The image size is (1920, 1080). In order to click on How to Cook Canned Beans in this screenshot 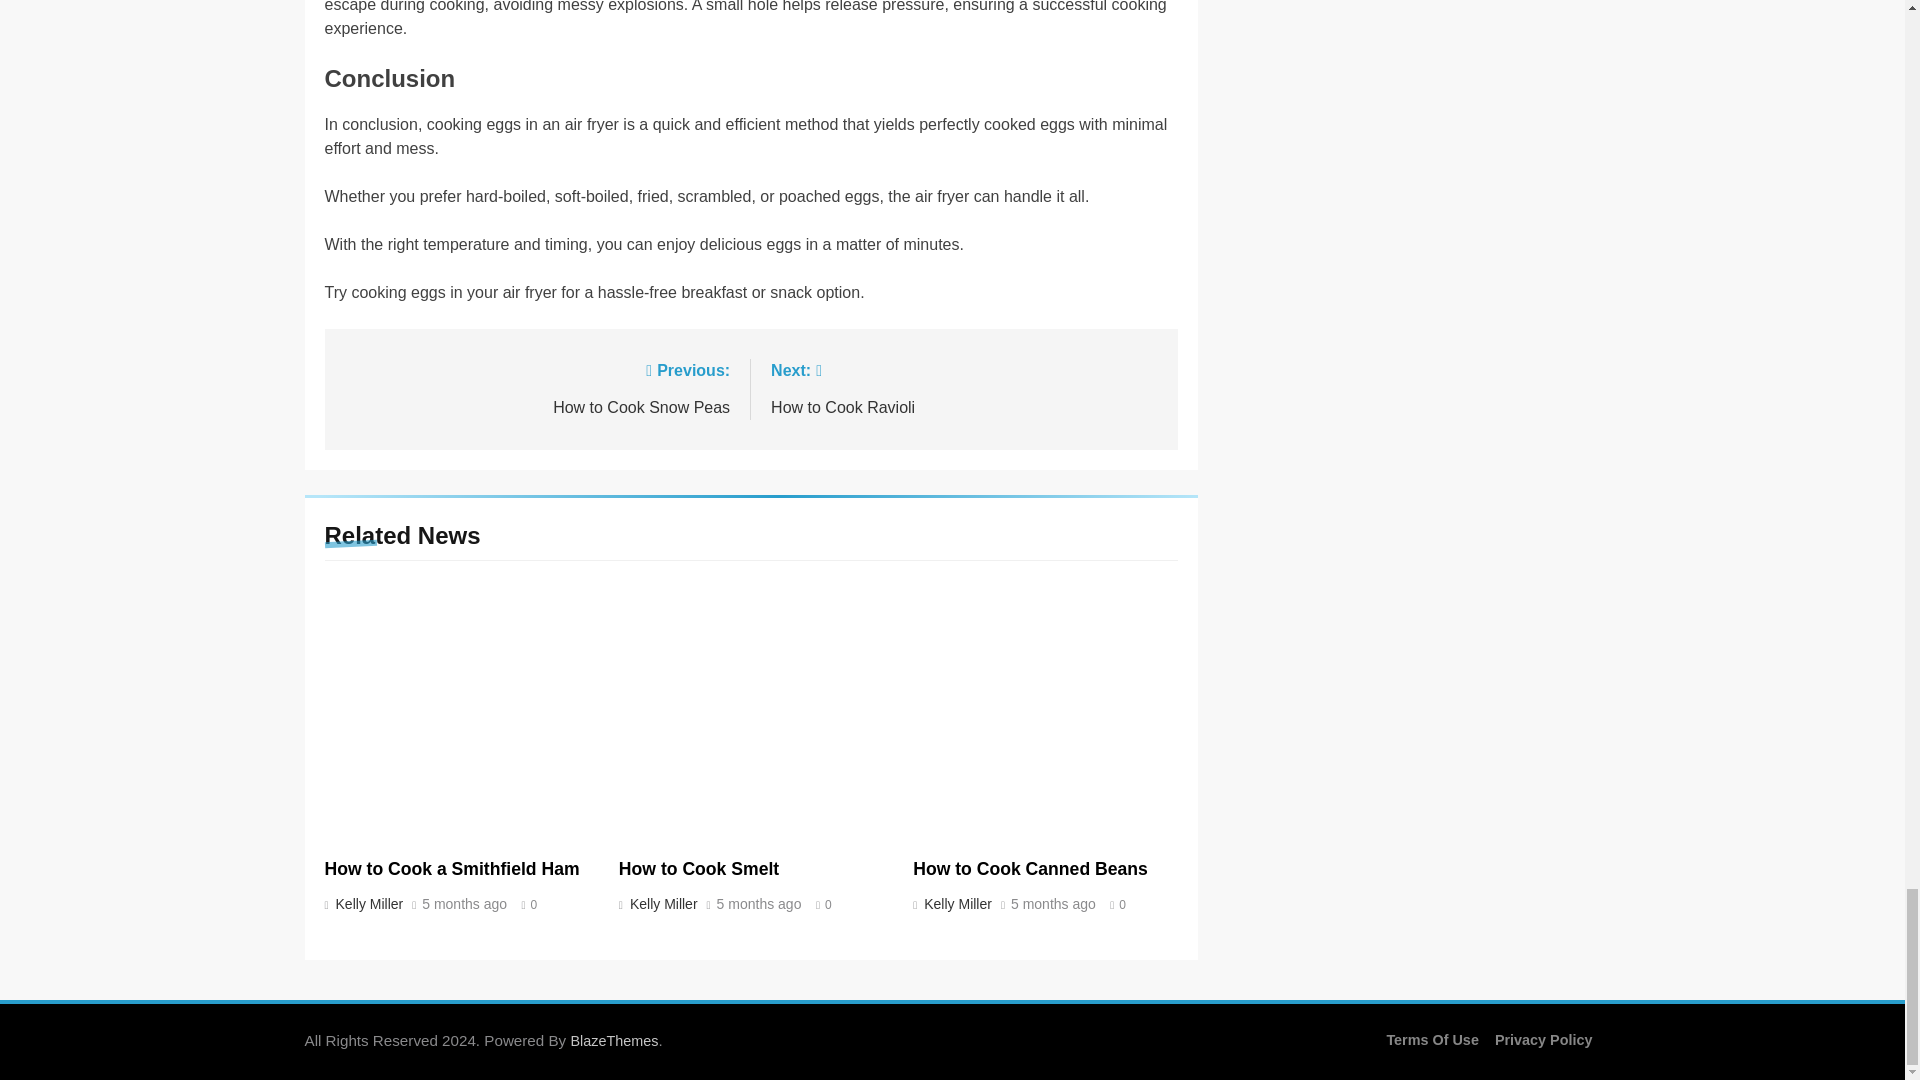, I will do `click(1432, 1040)`.